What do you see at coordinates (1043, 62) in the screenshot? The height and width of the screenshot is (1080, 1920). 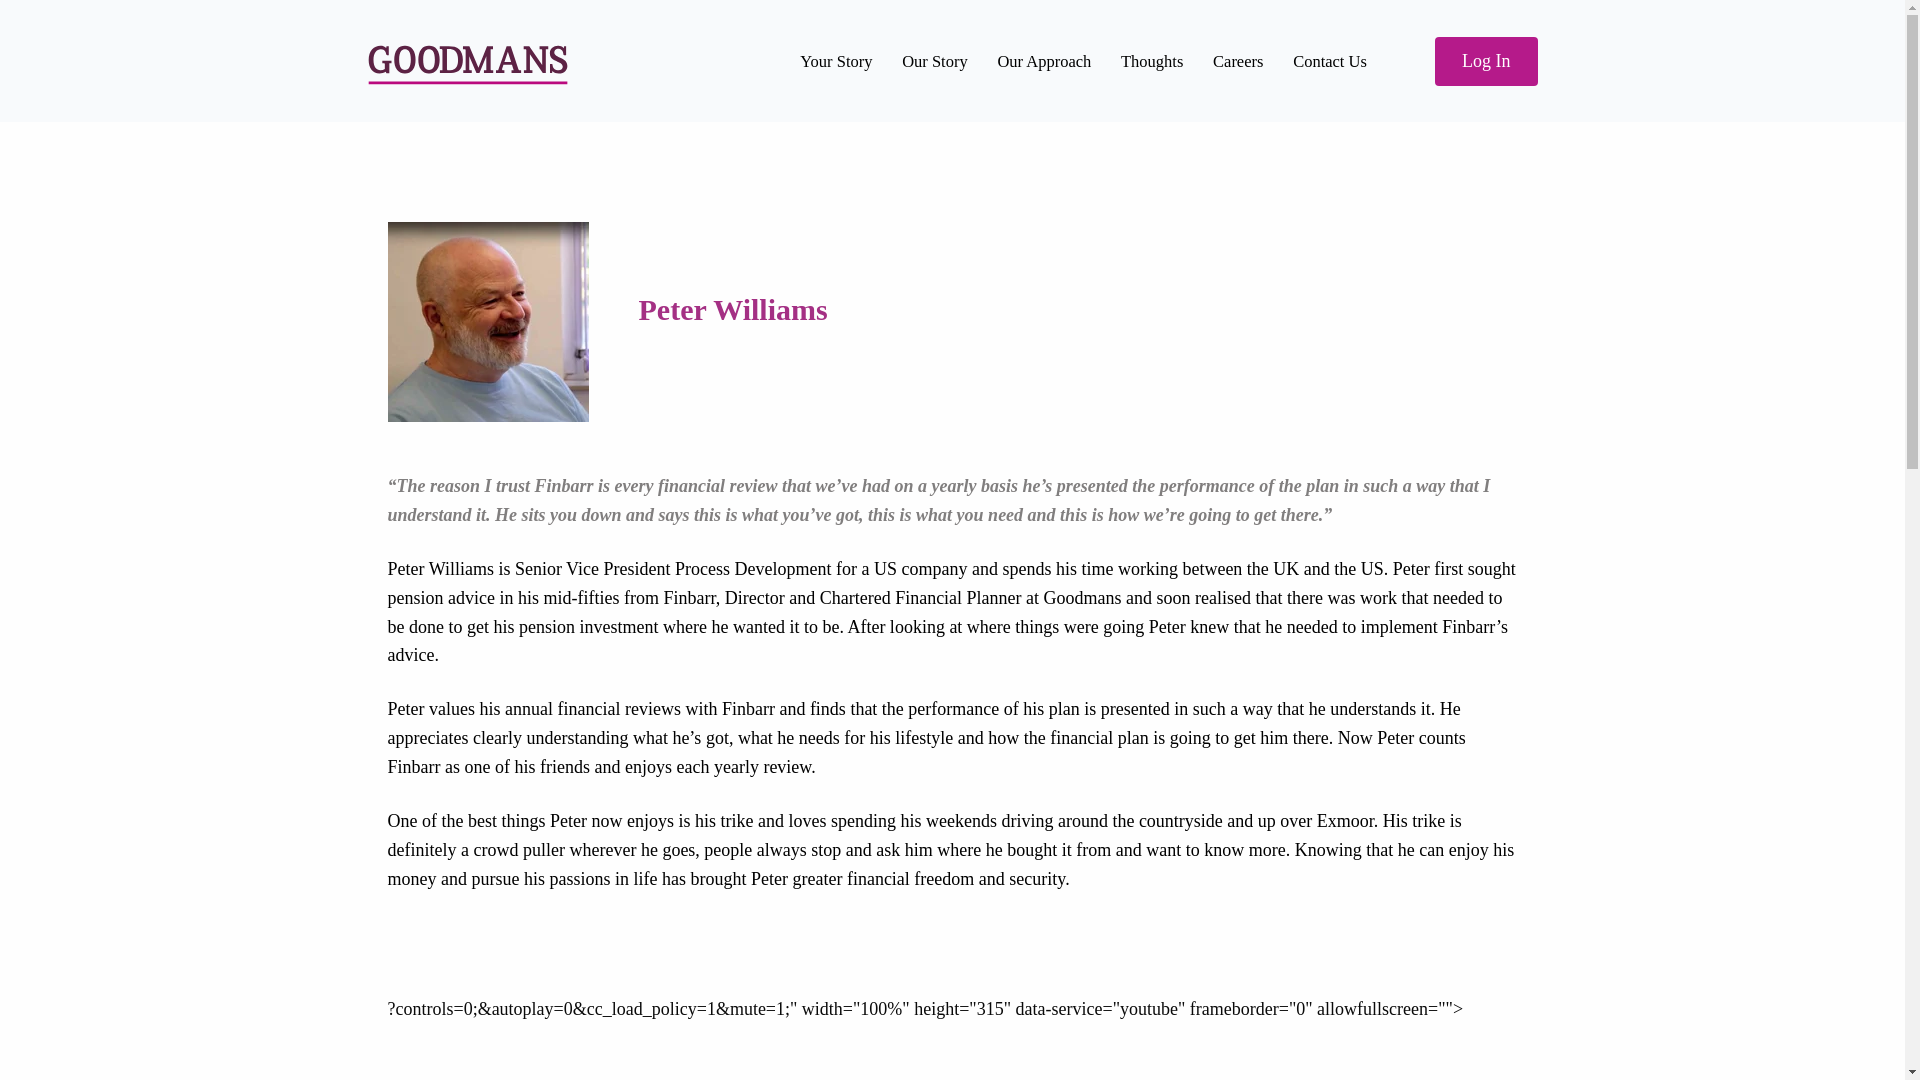 I see `Our Approach` at bounding box center [1043, 62].